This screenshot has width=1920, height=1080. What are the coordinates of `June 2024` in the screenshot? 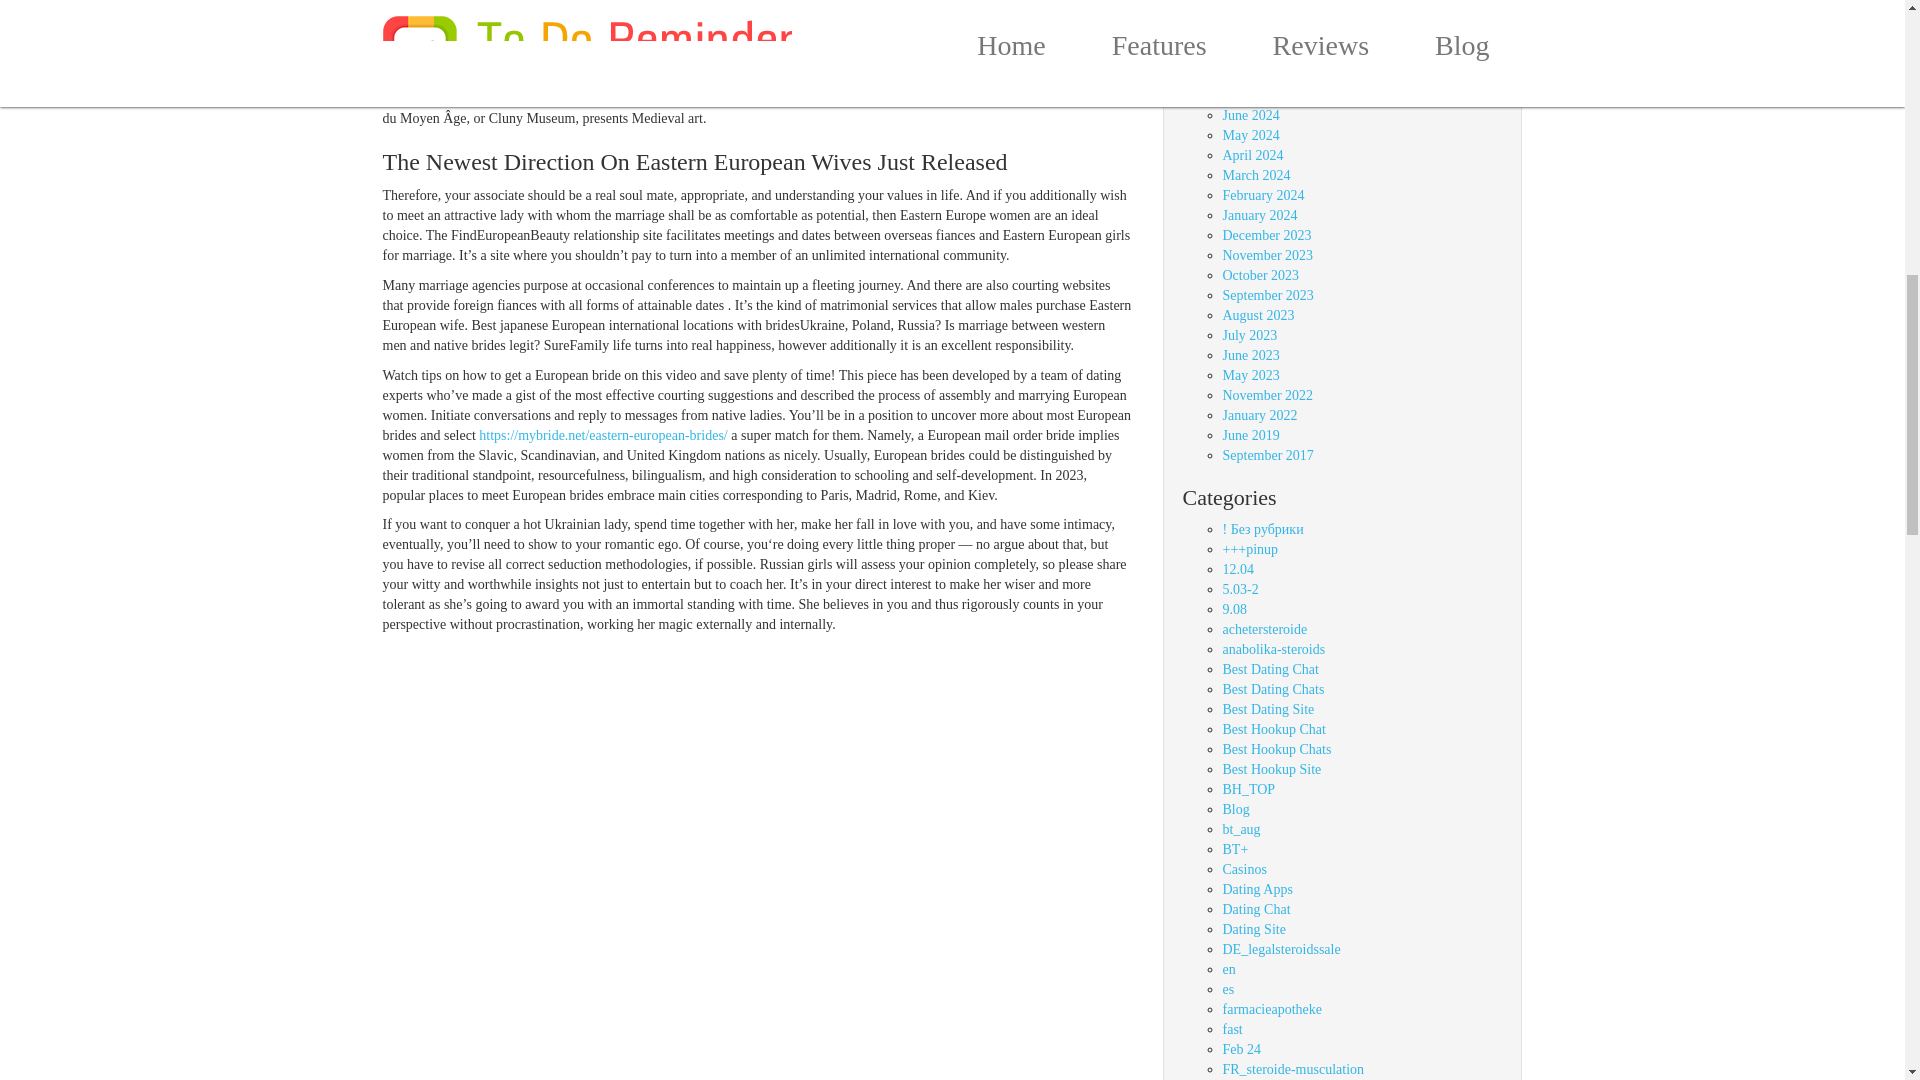 It's located at (1250, 116).